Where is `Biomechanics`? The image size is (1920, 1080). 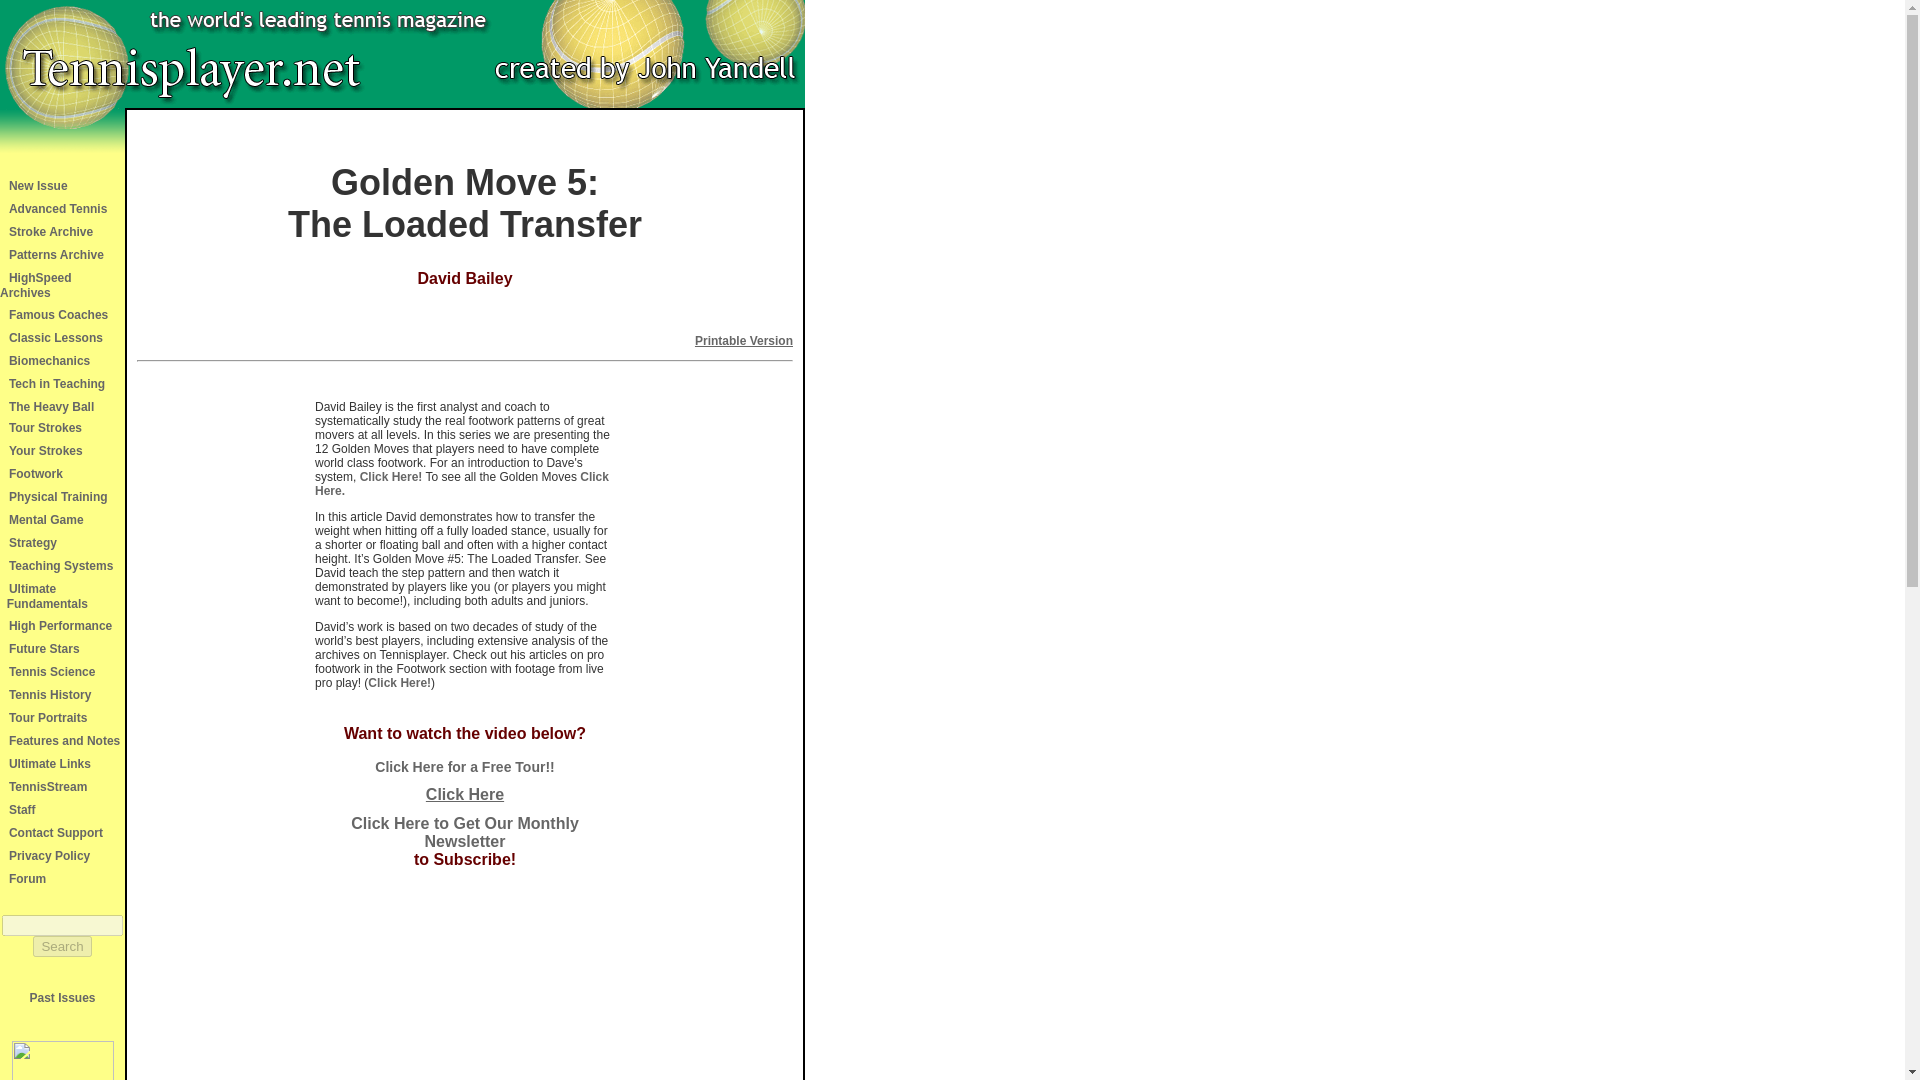 Biomechanics is located at coordinates (50, 361).